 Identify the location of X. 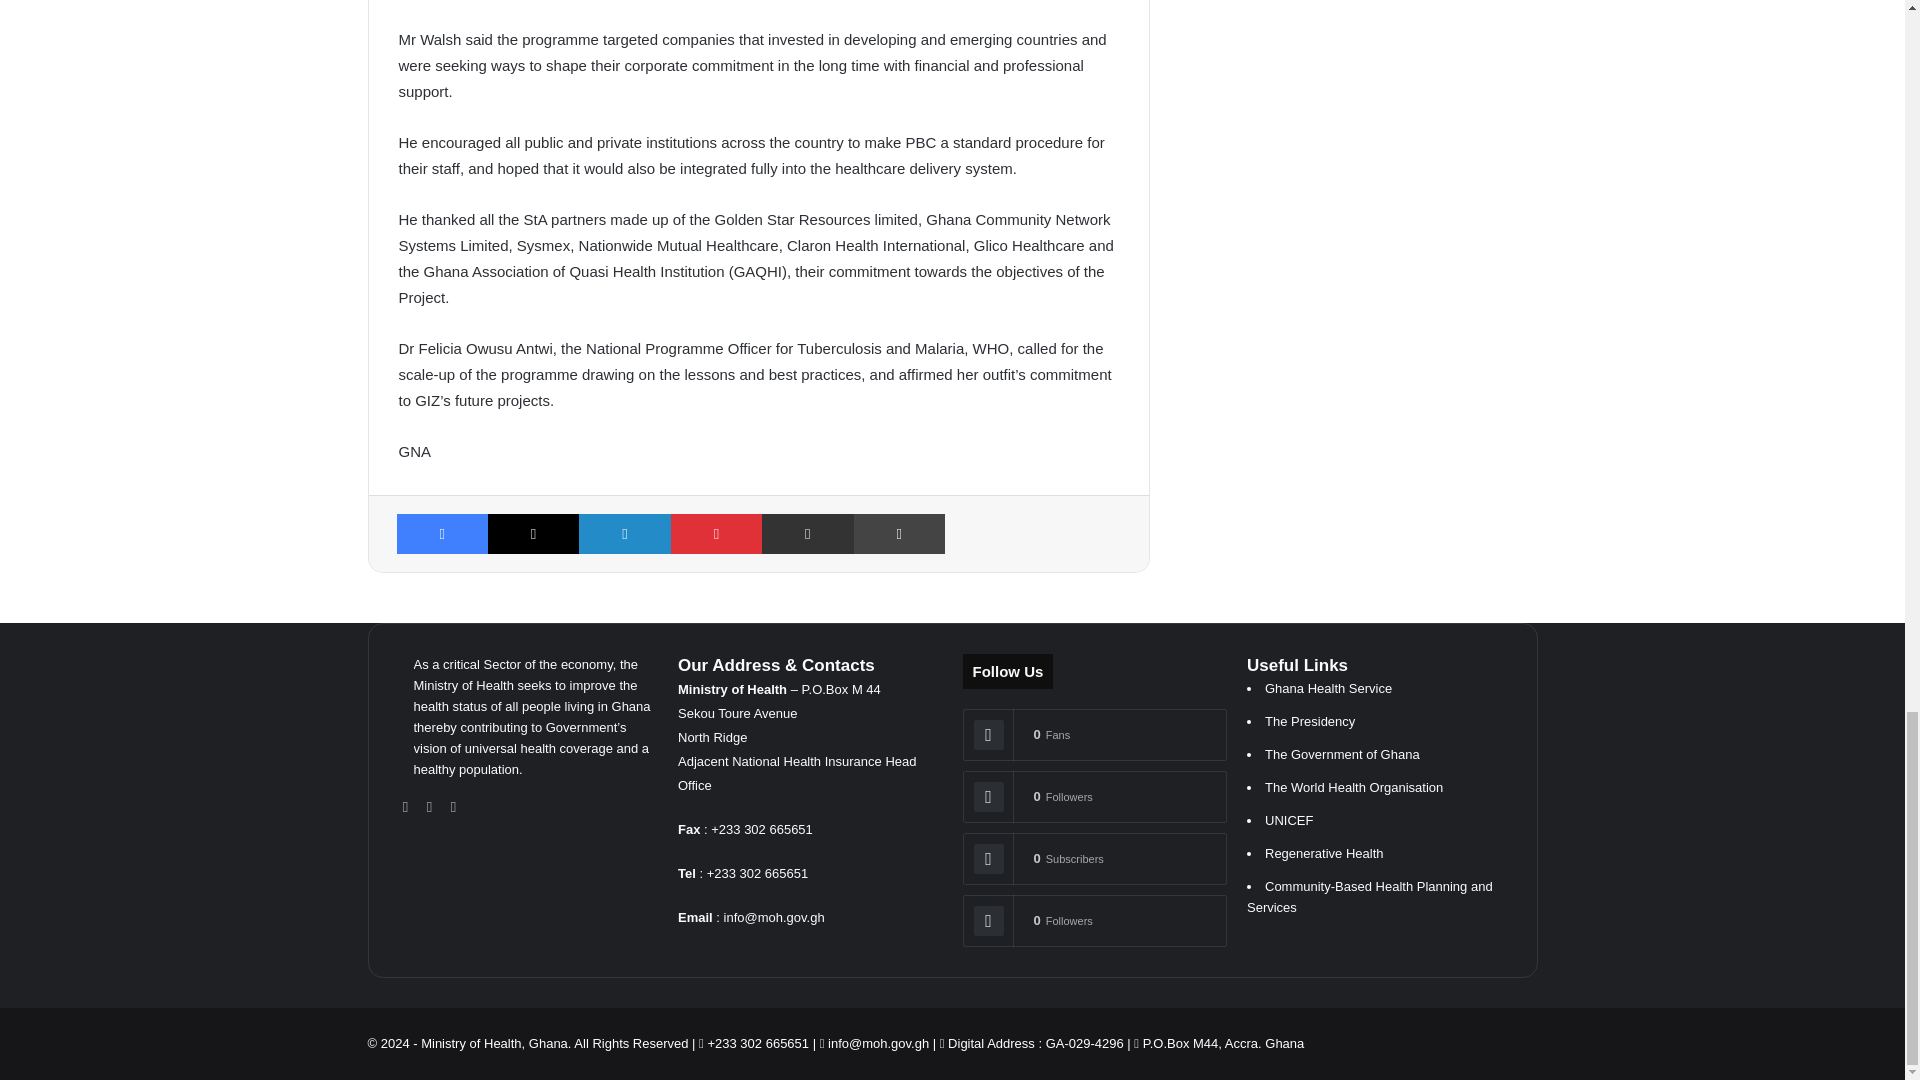
(533, 534).